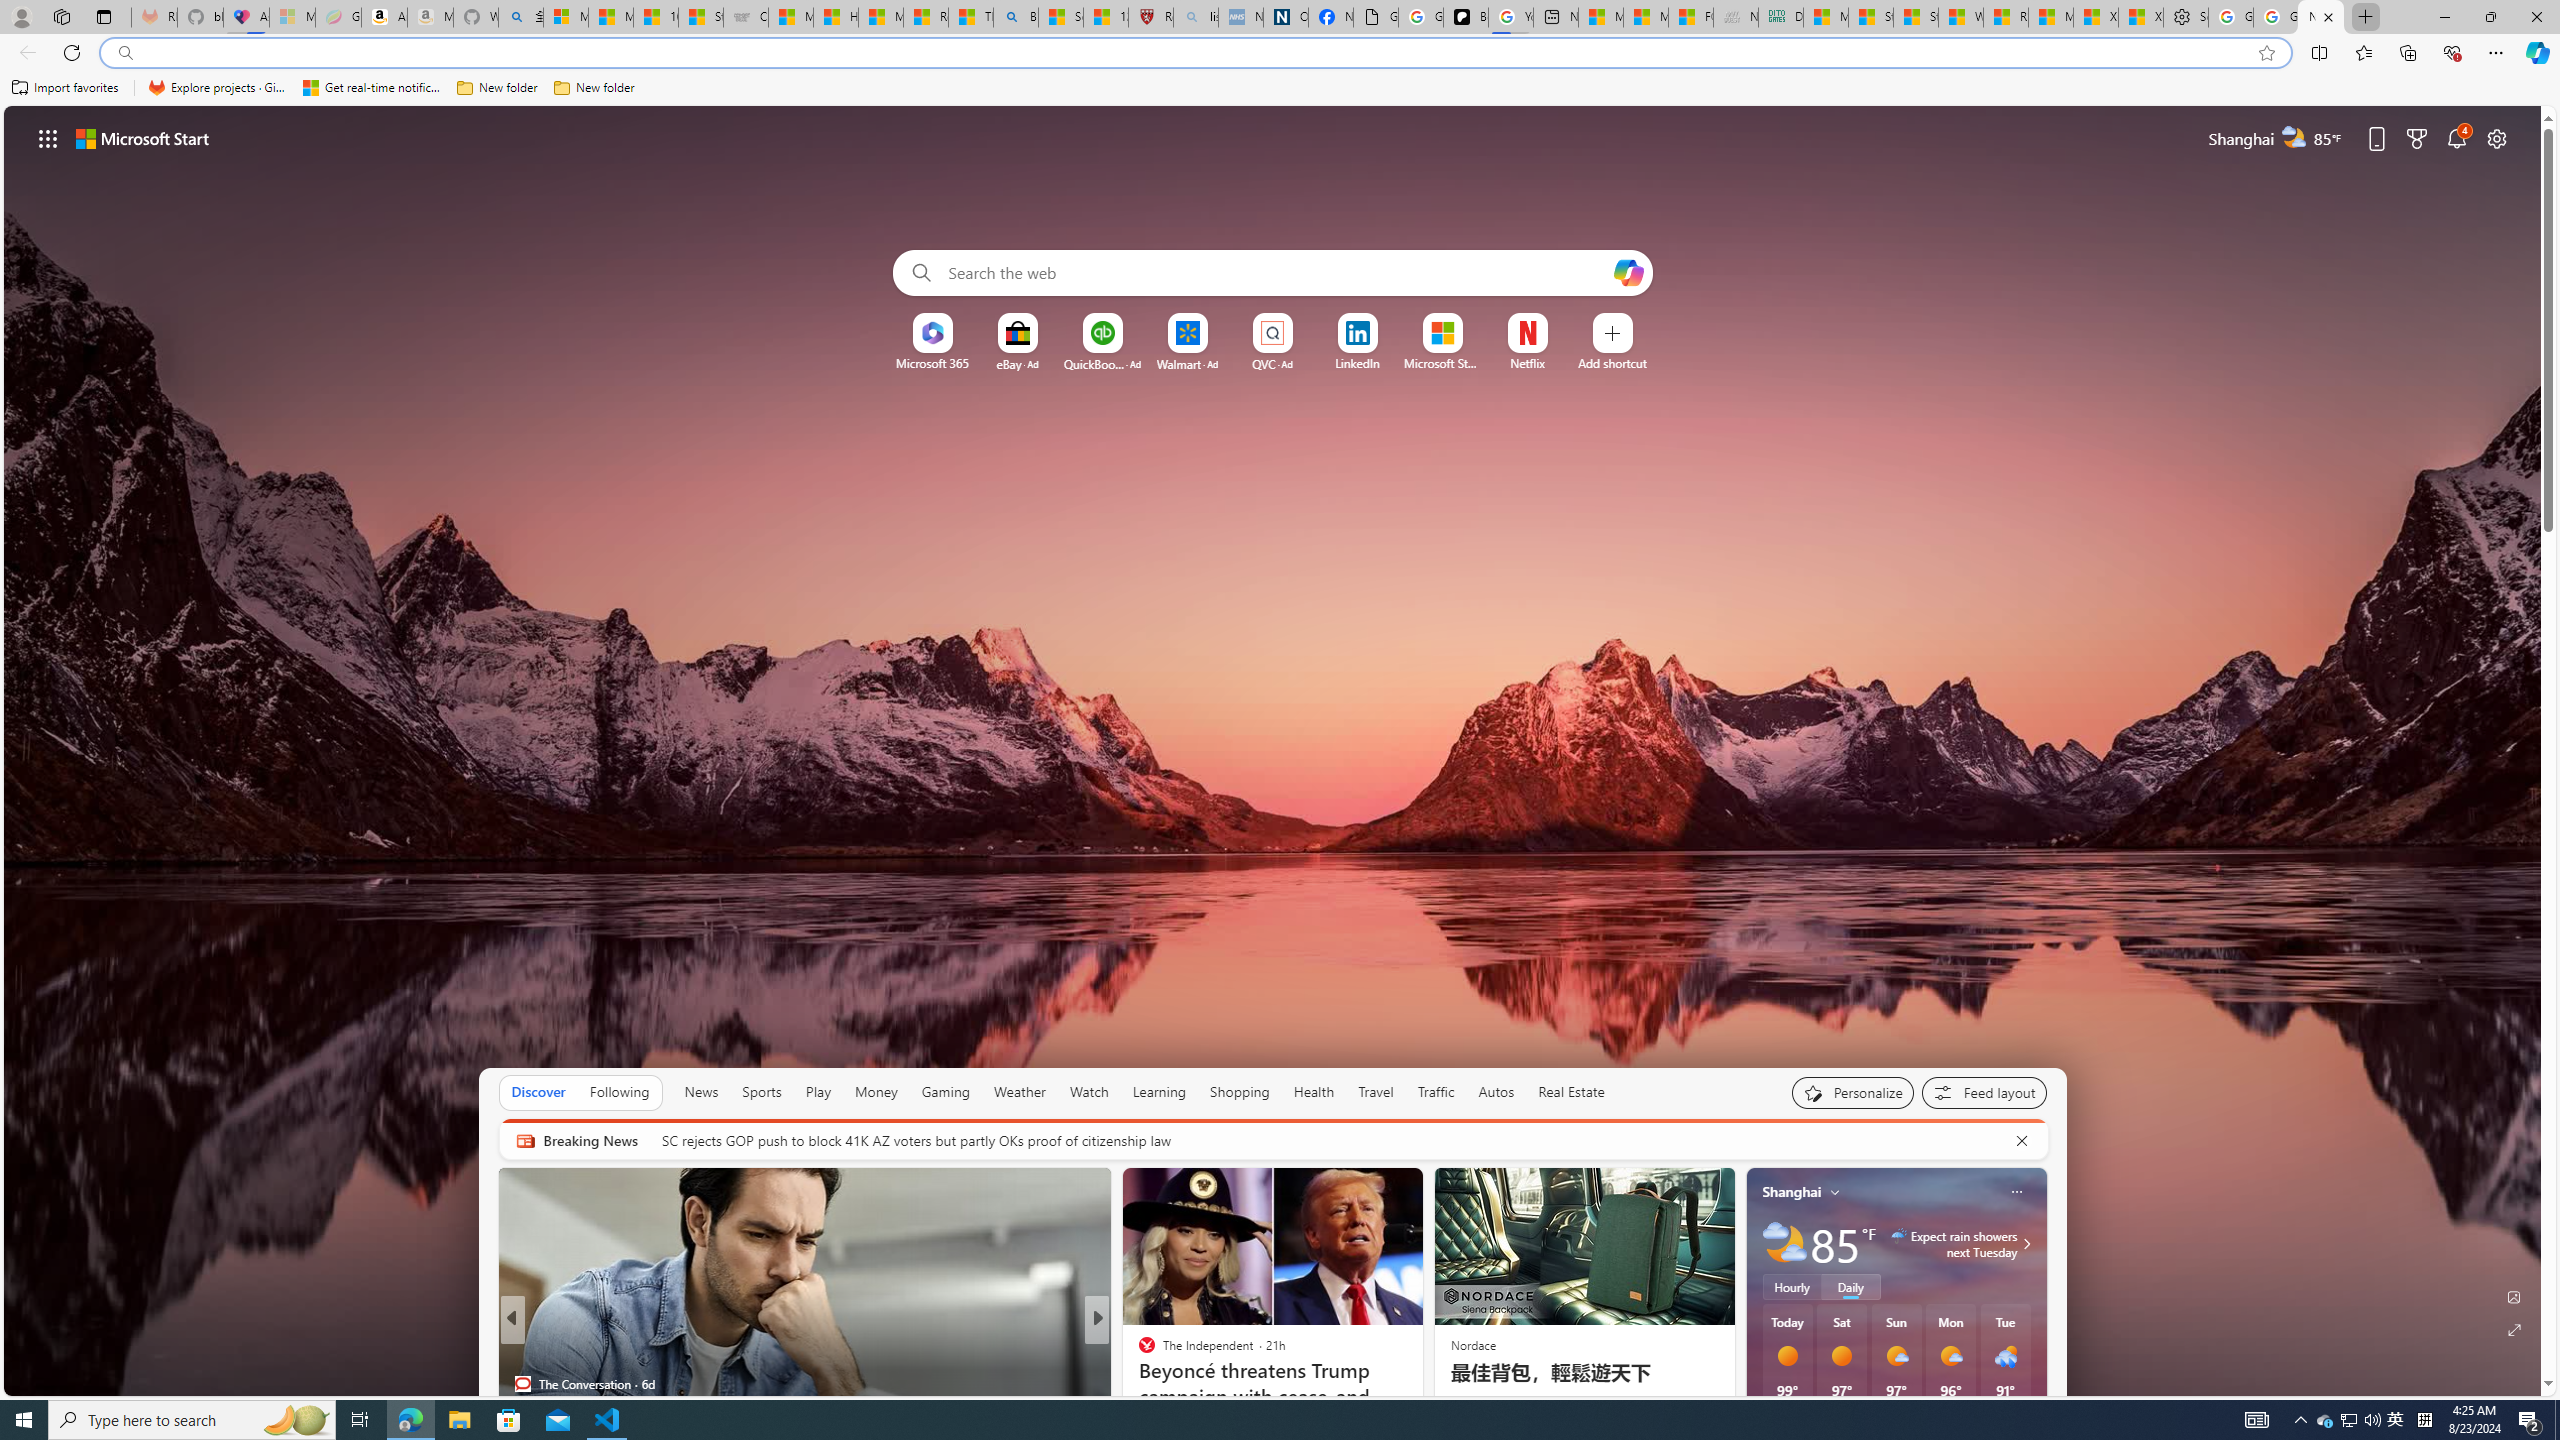 This screenshot has width=2560, height=1440. What do you see at coordinates (1137, 1351) in the screenshot?
I see `CNBC` at bounding box center [1137, 1351].